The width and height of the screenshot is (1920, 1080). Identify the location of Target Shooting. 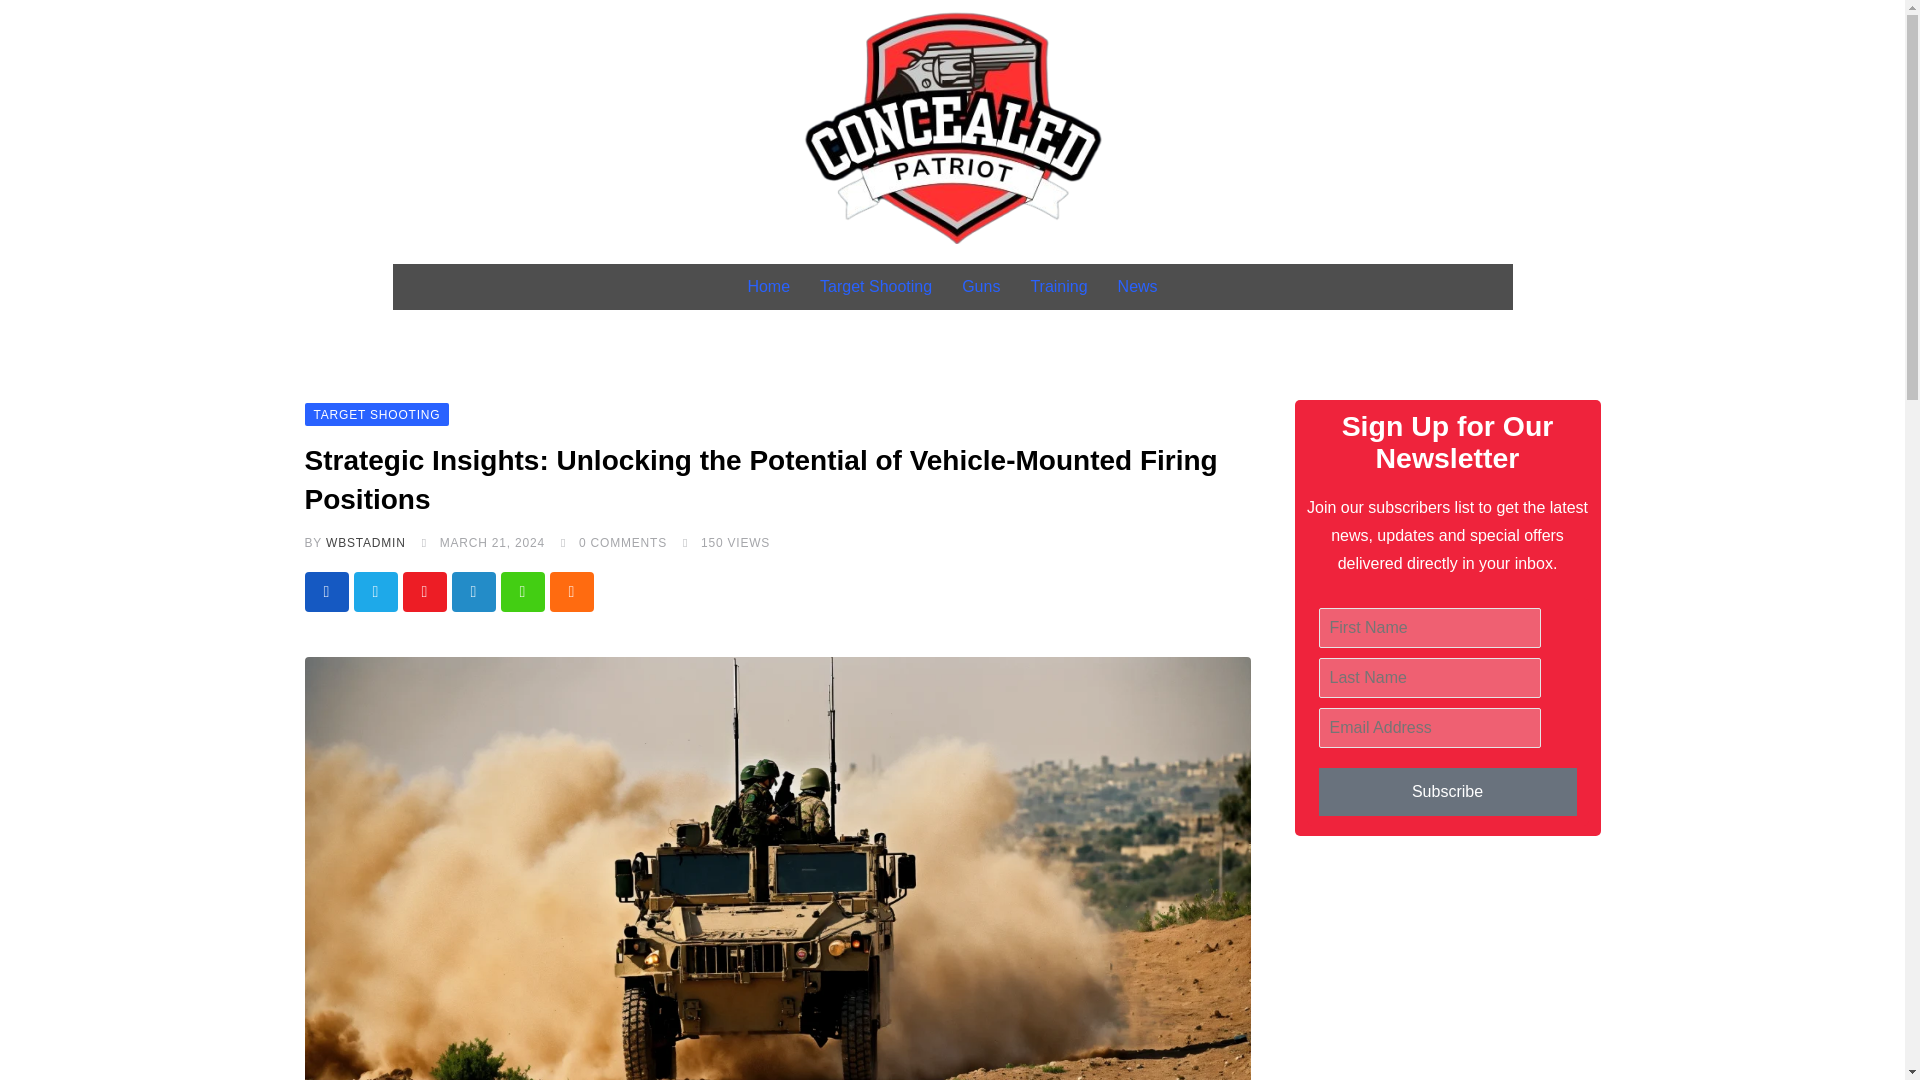
(875, 286).